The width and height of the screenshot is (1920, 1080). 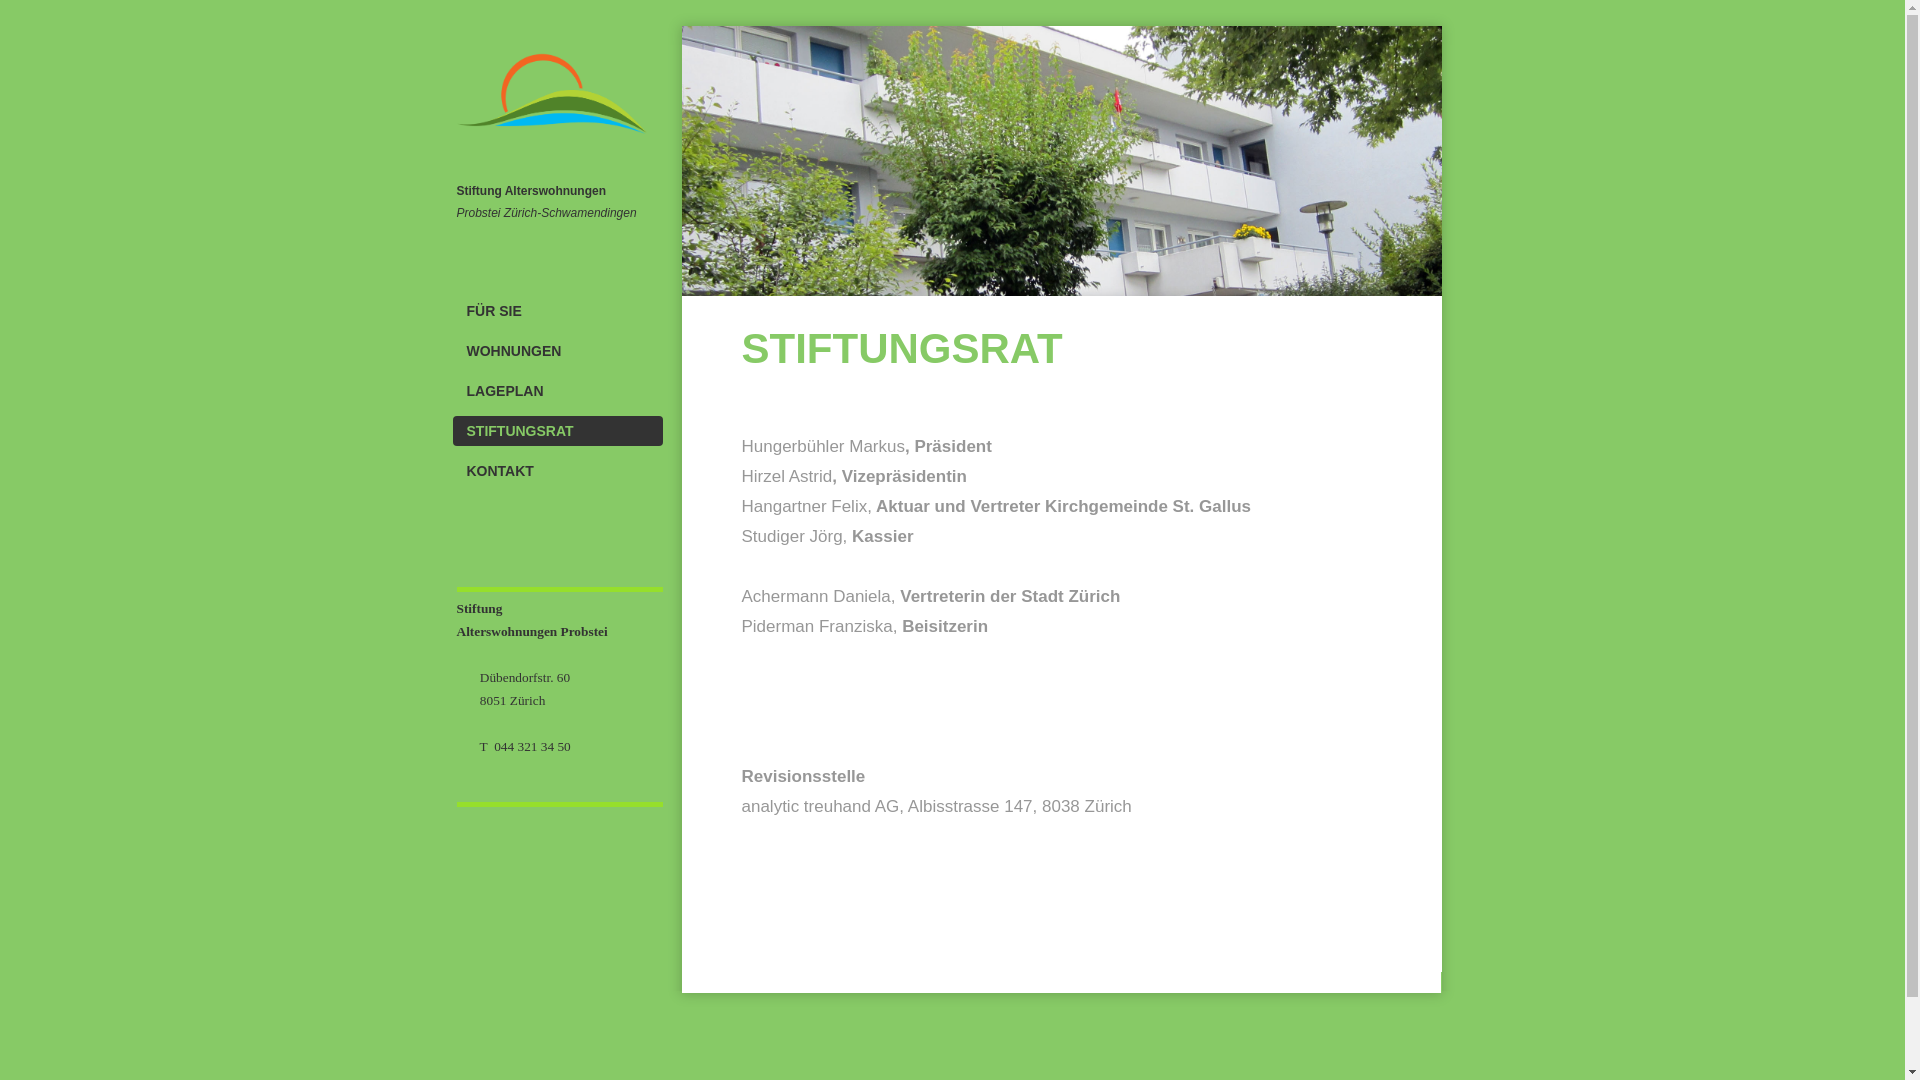 What do you see at coordinates (557, 351) in the screenshot?
I see `WOHNUNGEN` at bounding box center [557, 351].